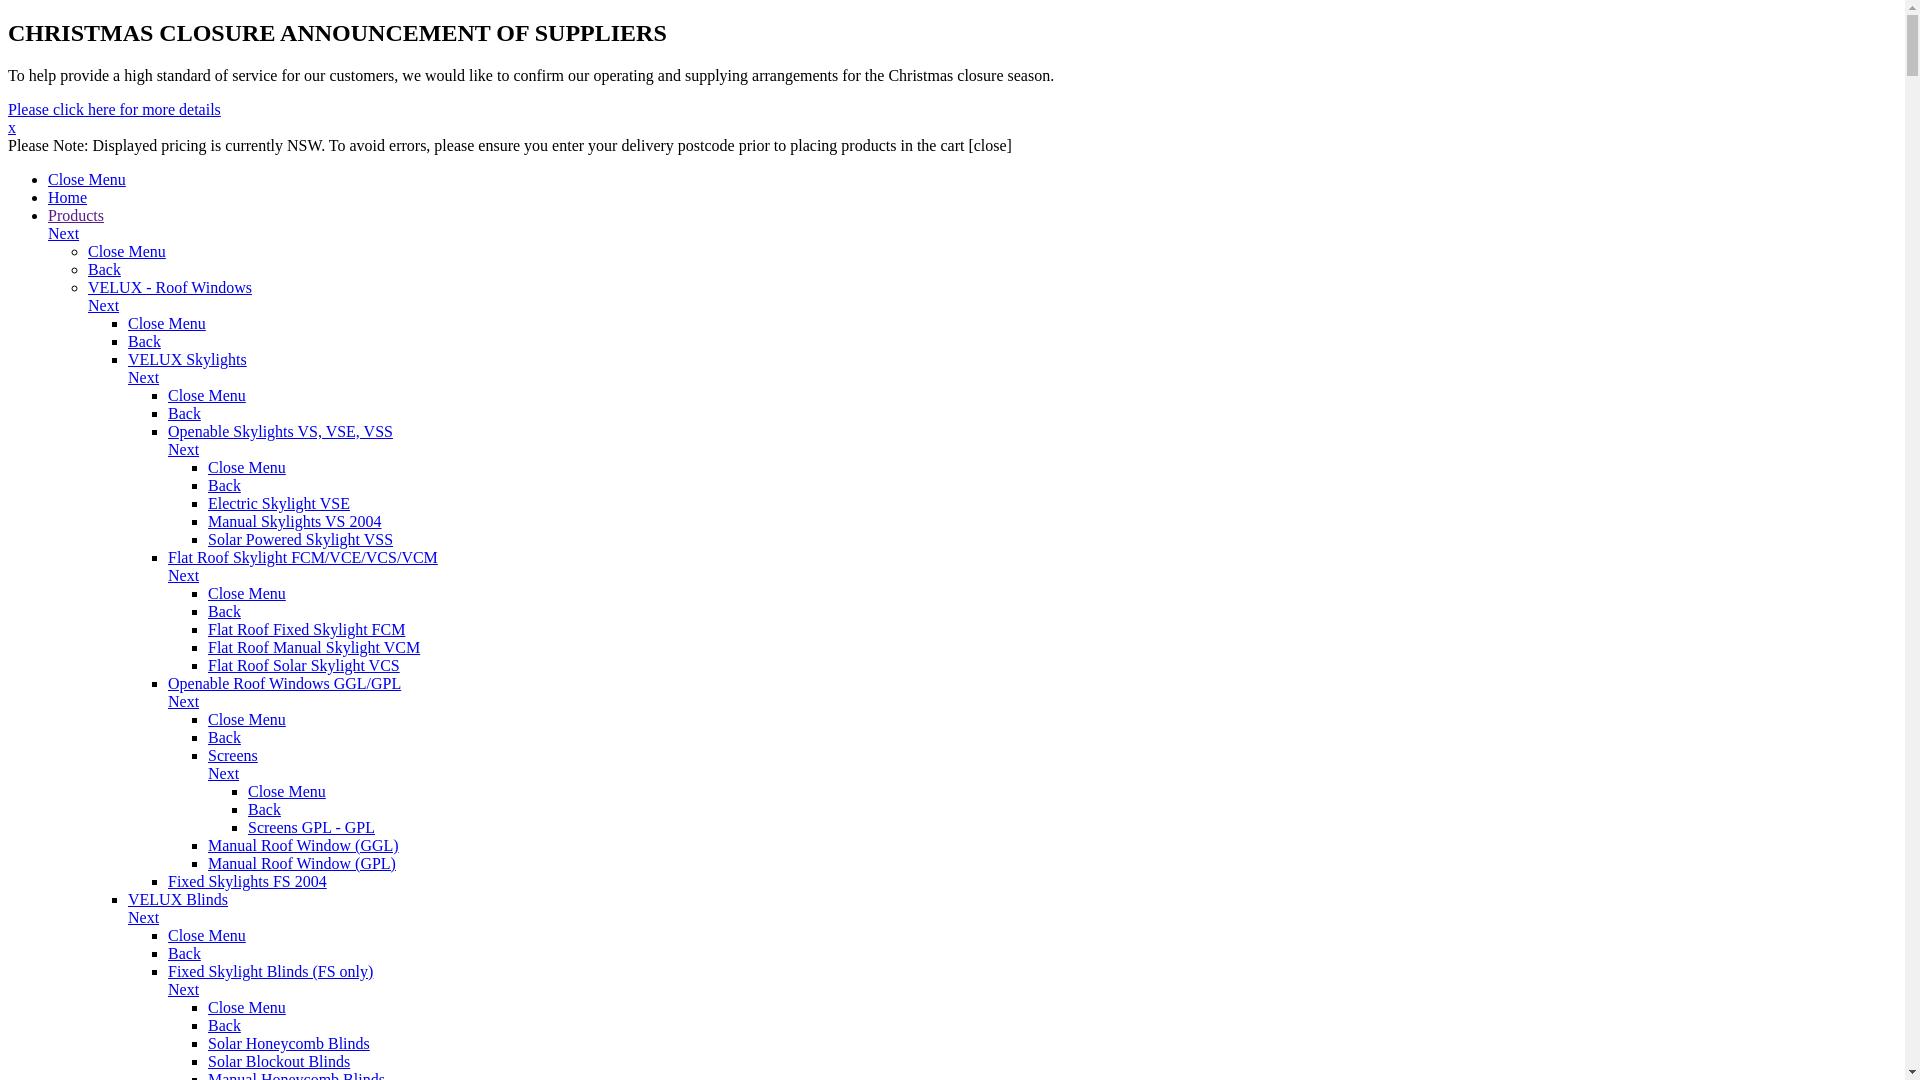 Image resolution: width=1920 pixels, height=1080 pixels. I want to click on Close Menu, so click(247, 468).